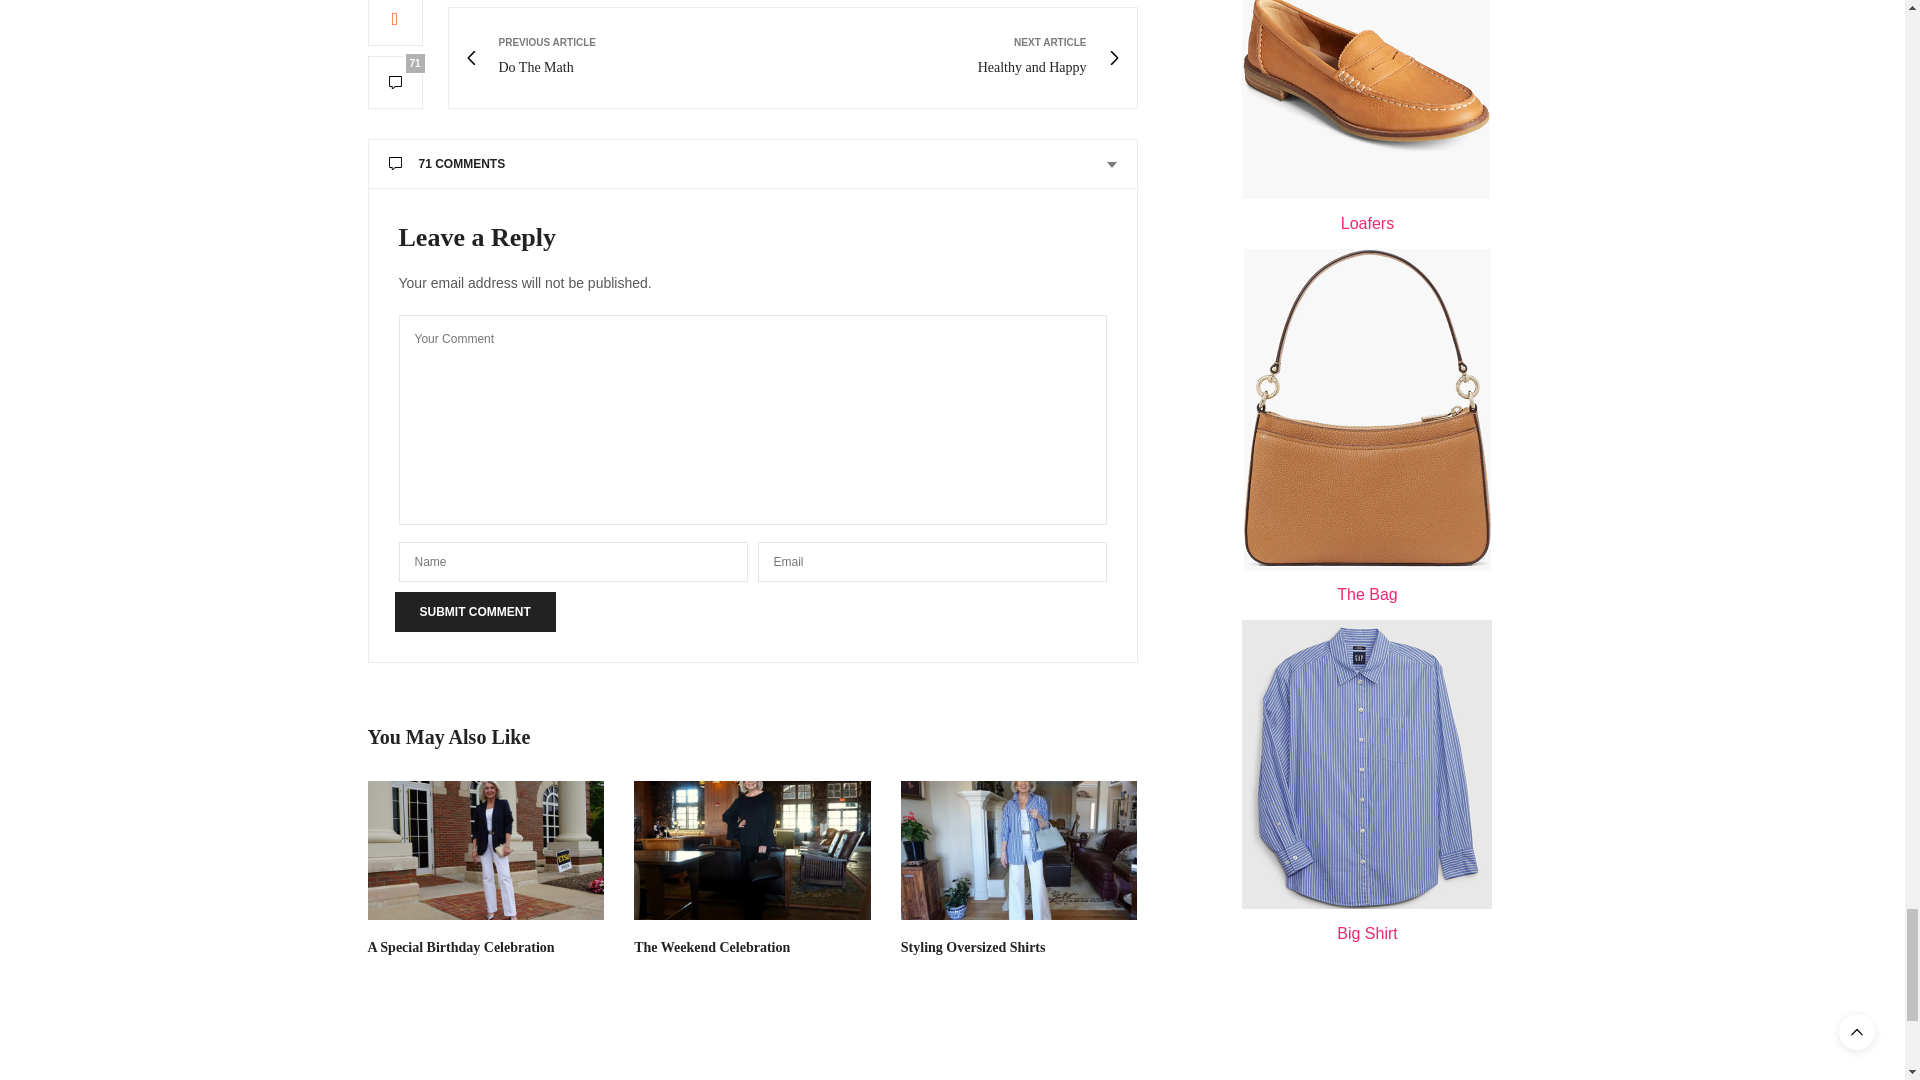  Describe the element at coordinates (486, 850) in the screenshot. I see `A Special Birthday Celebration` at that location.